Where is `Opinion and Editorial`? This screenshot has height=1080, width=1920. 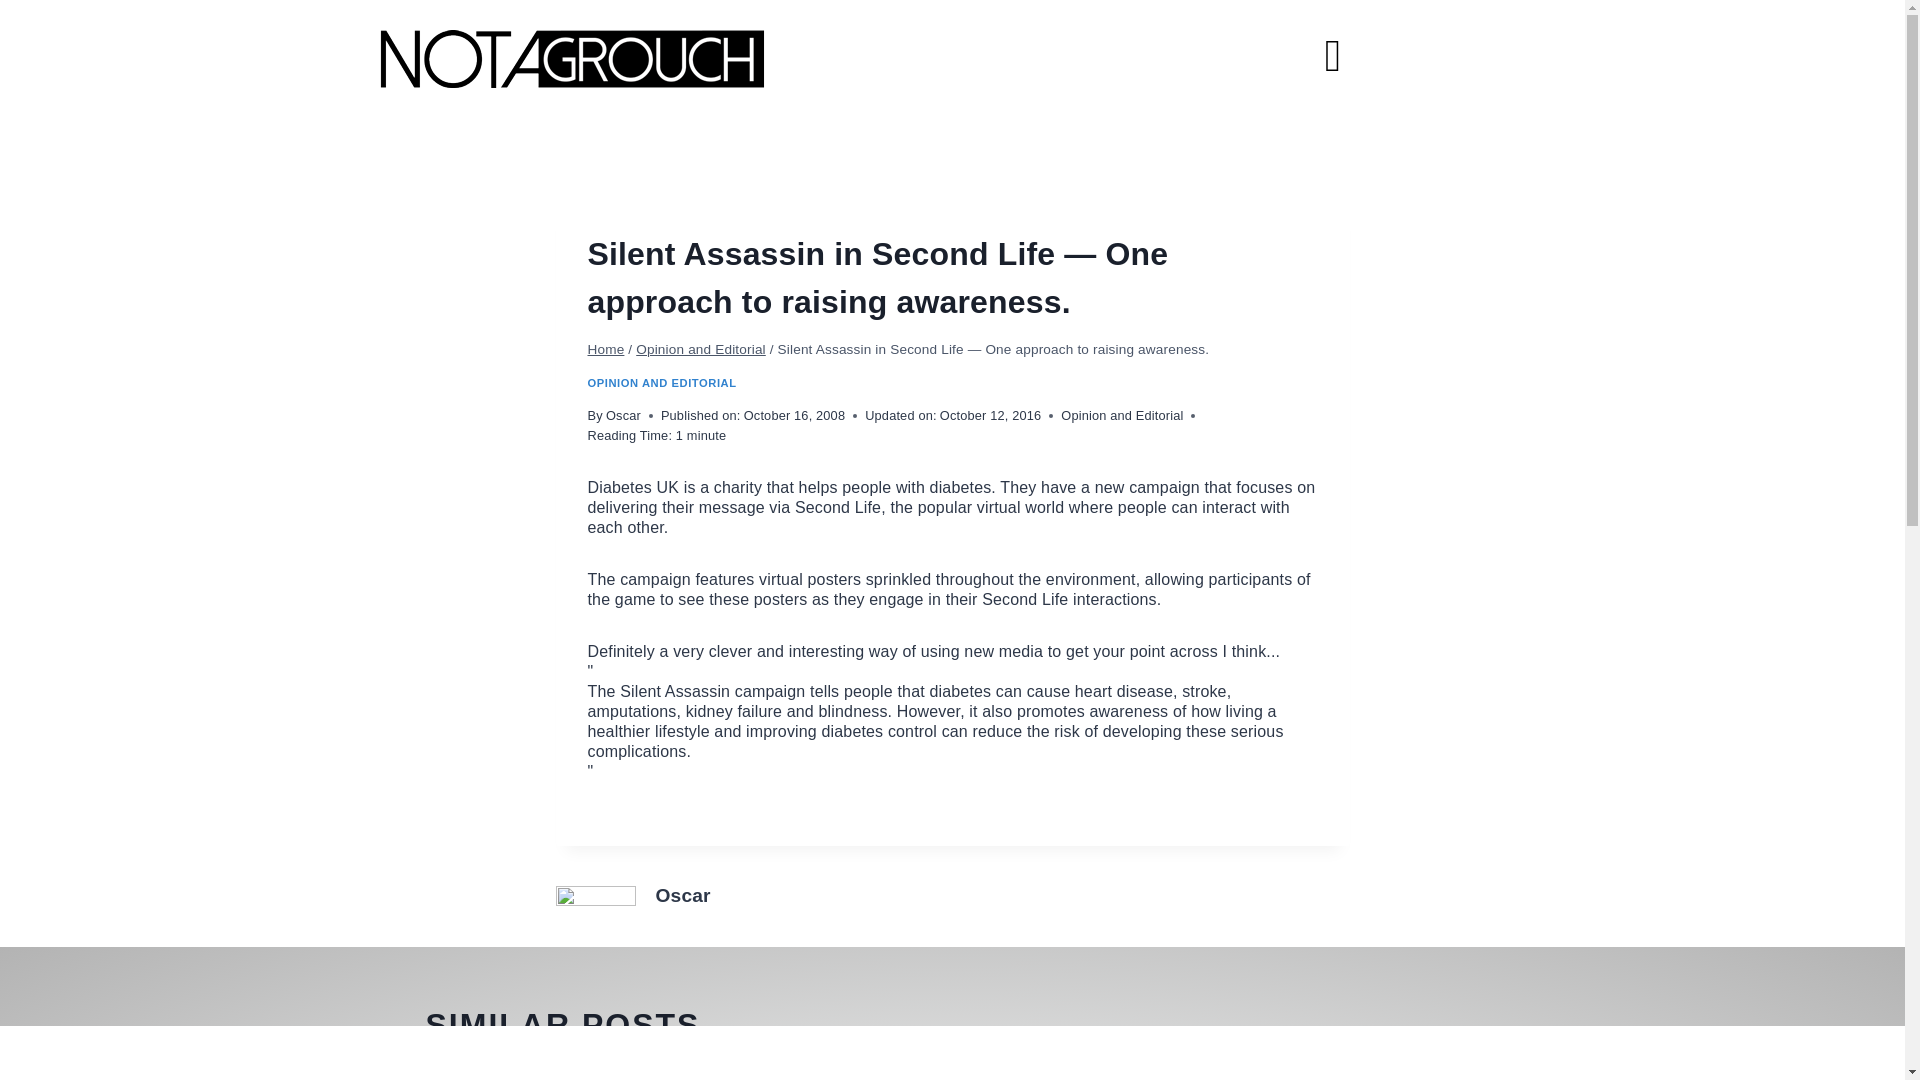
Opinion and Editorial is located at coordinates (700, 350).